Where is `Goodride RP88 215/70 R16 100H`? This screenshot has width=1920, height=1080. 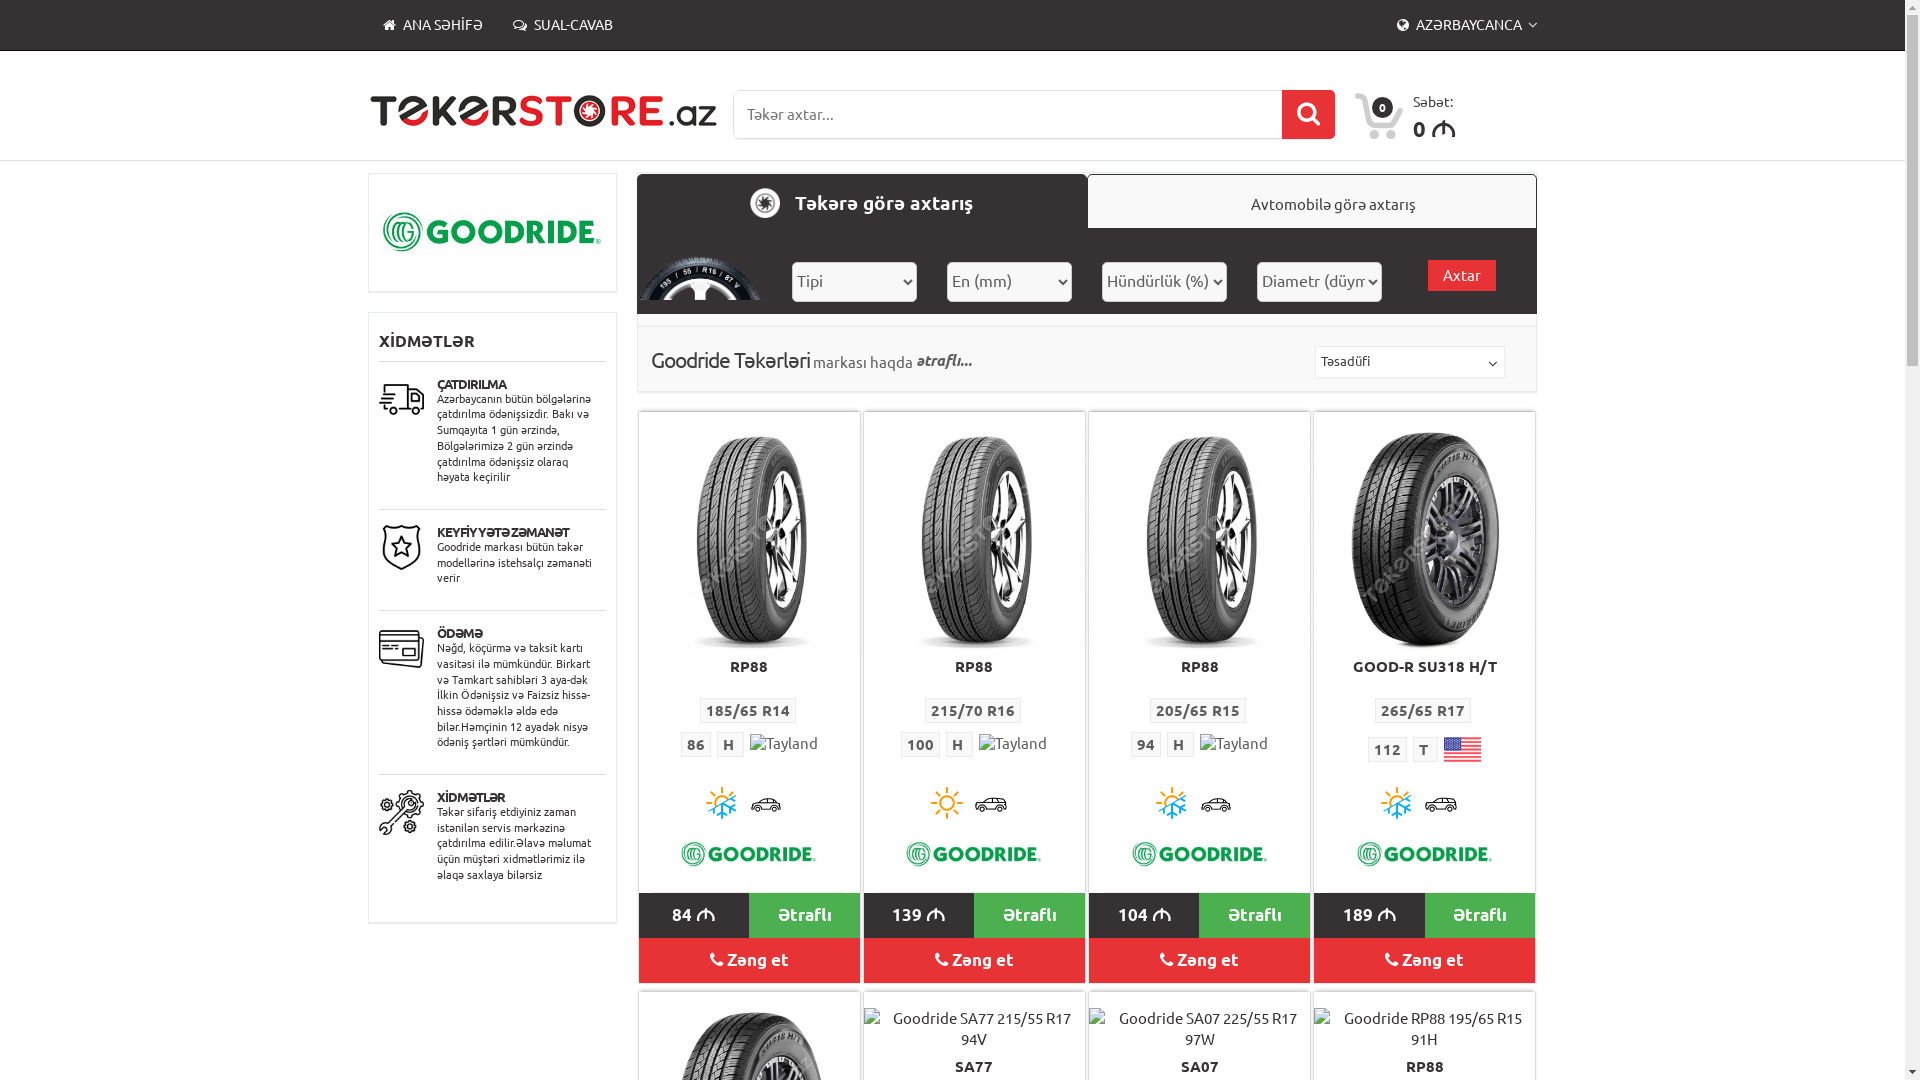 Goodride RP88 215/70 R16 100H is located at coordinates (974, 538).